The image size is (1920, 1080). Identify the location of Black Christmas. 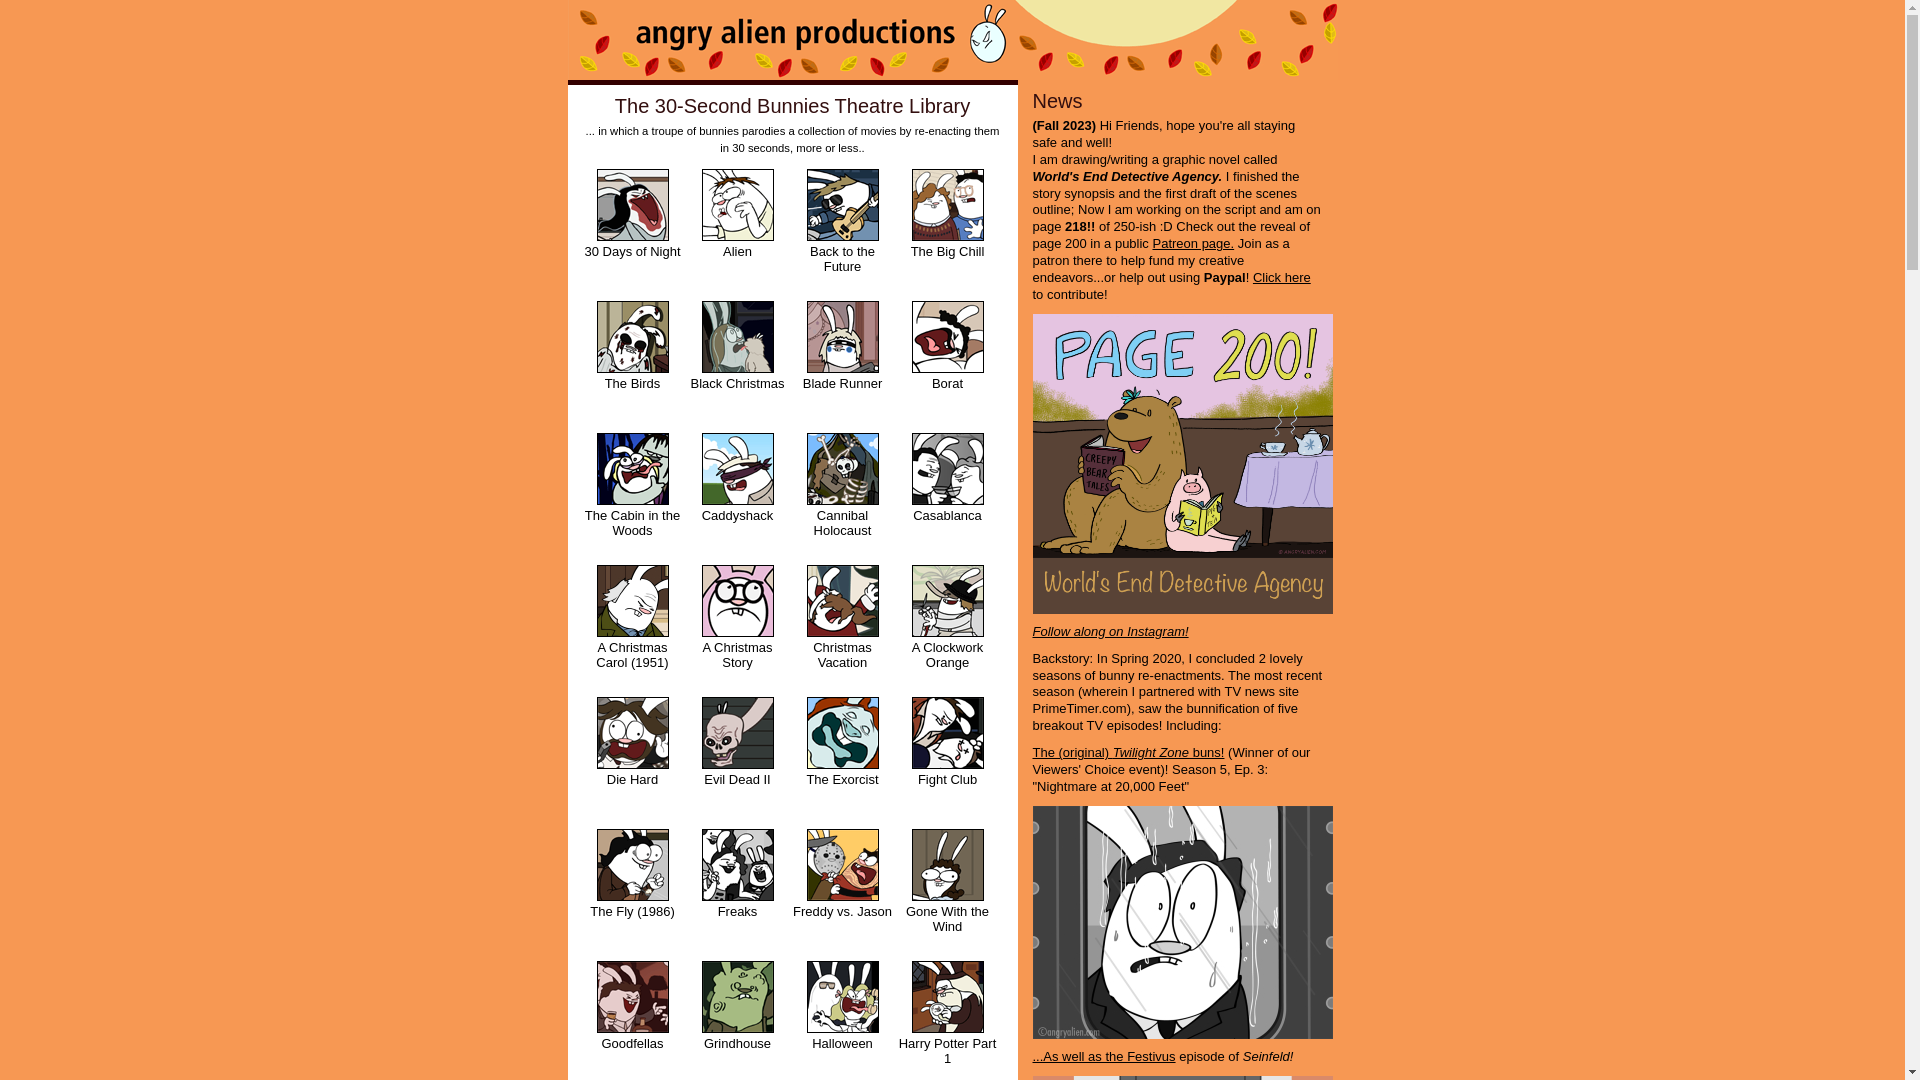
(738, 362).